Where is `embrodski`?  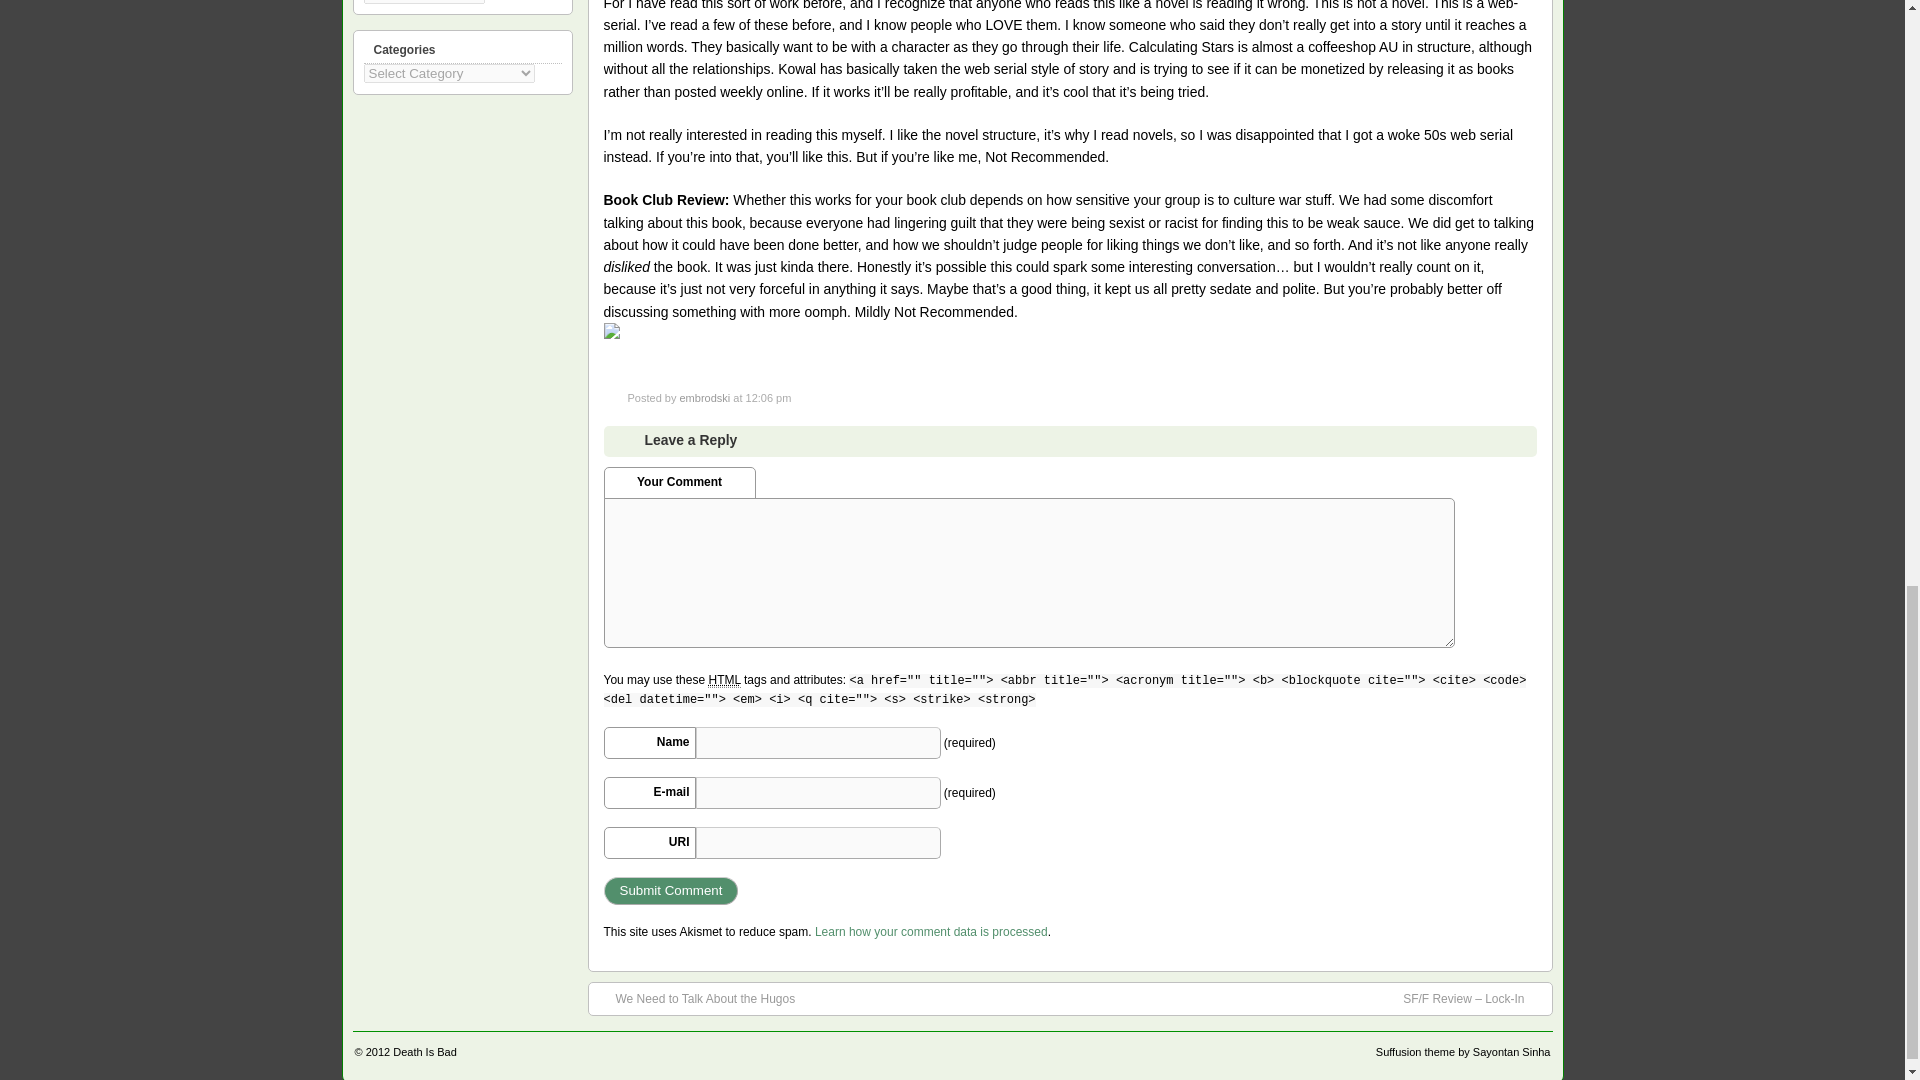 embrodski is located at coordinates (704, 398).